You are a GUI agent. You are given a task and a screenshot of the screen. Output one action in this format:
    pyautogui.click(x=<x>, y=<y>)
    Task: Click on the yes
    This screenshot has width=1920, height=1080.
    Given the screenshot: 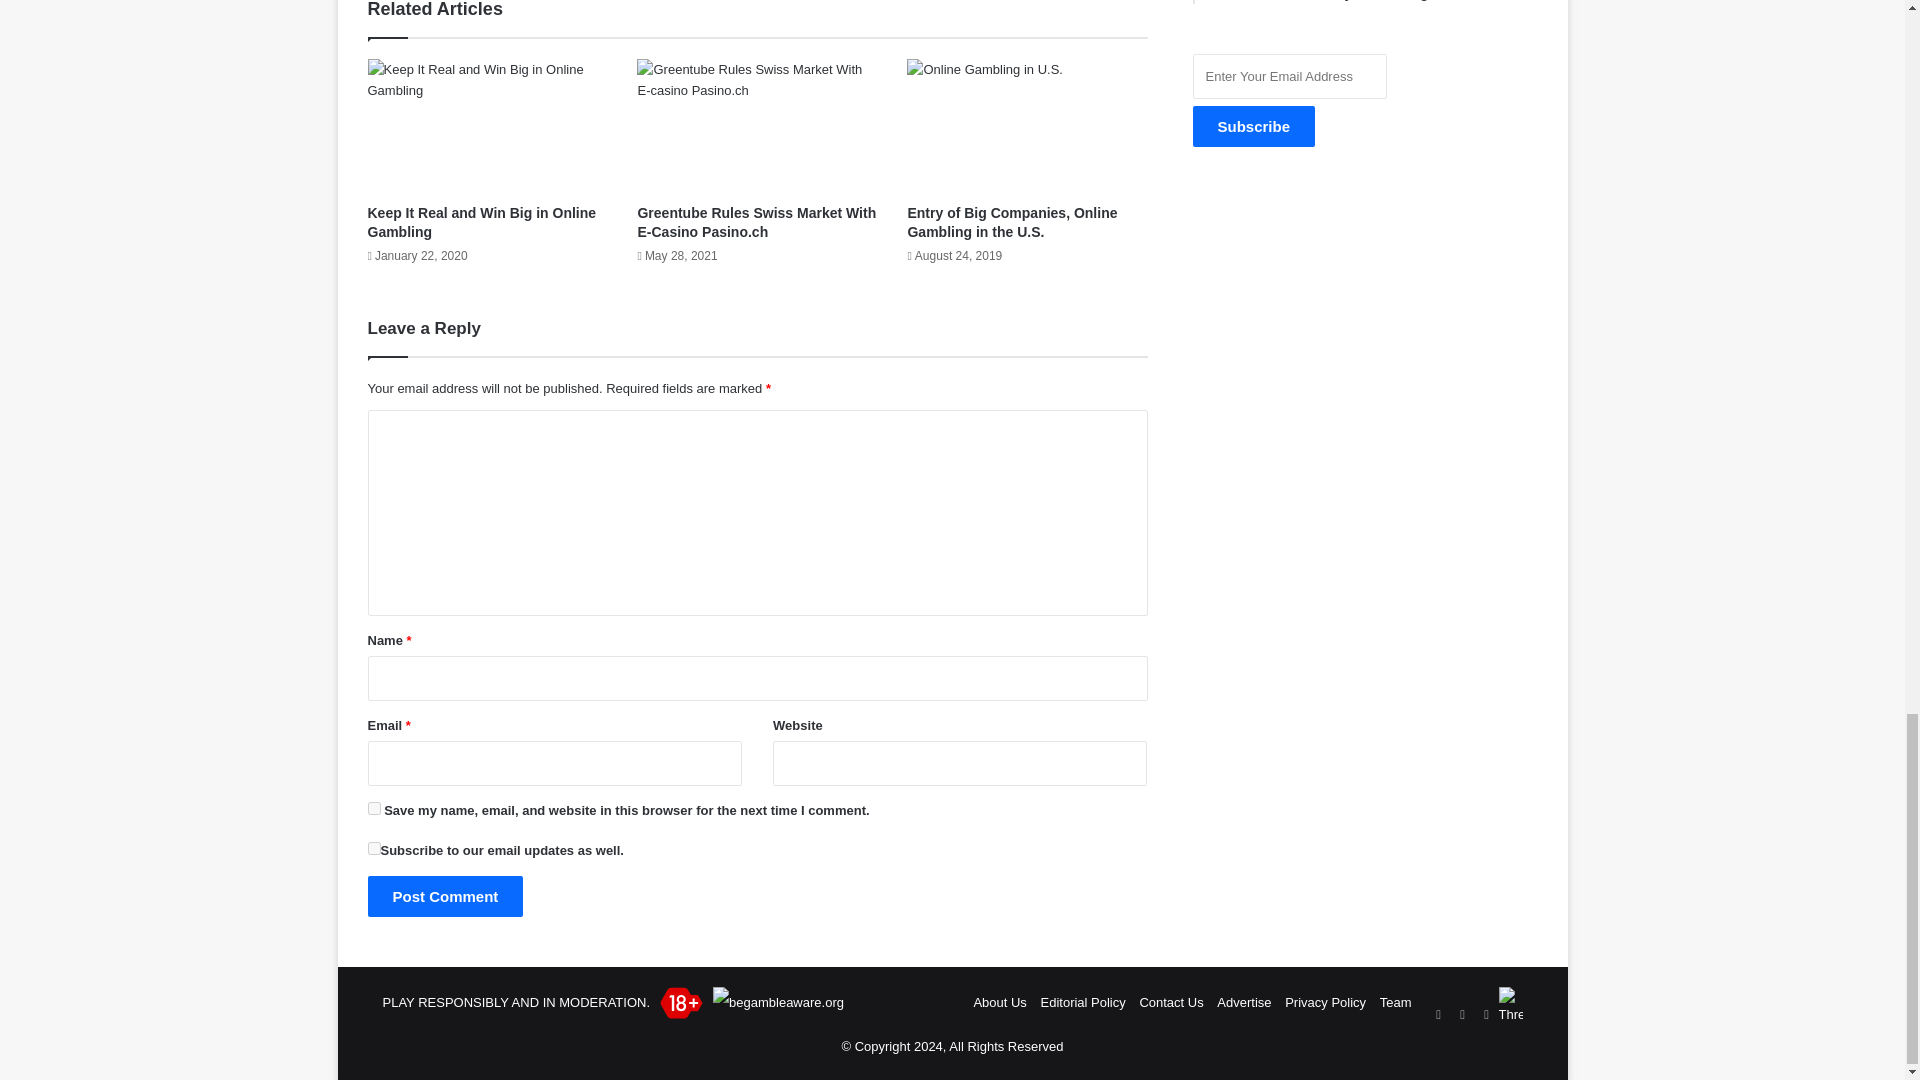 What is the action you would take?
    pyautogui.click(x=374, y=808)
    